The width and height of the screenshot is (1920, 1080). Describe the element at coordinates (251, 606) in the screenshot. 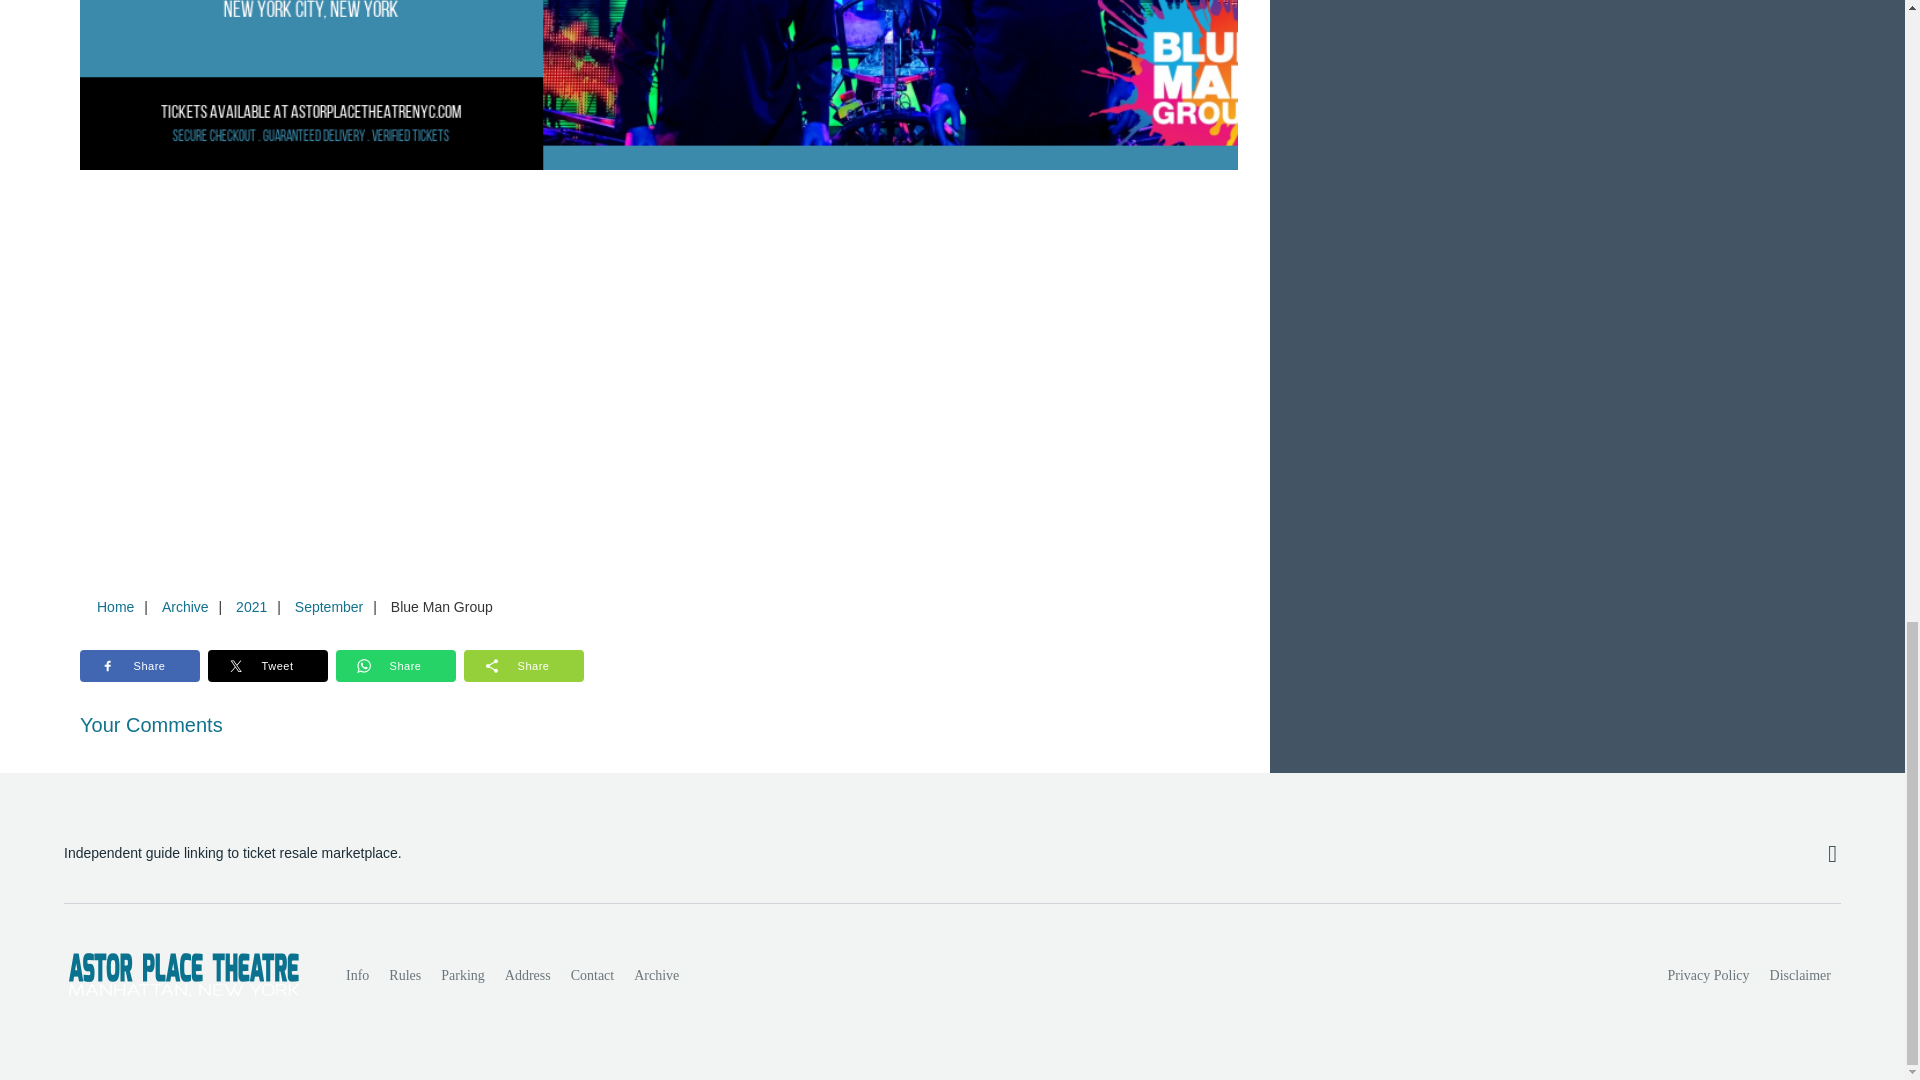

I see `2021` at that location.